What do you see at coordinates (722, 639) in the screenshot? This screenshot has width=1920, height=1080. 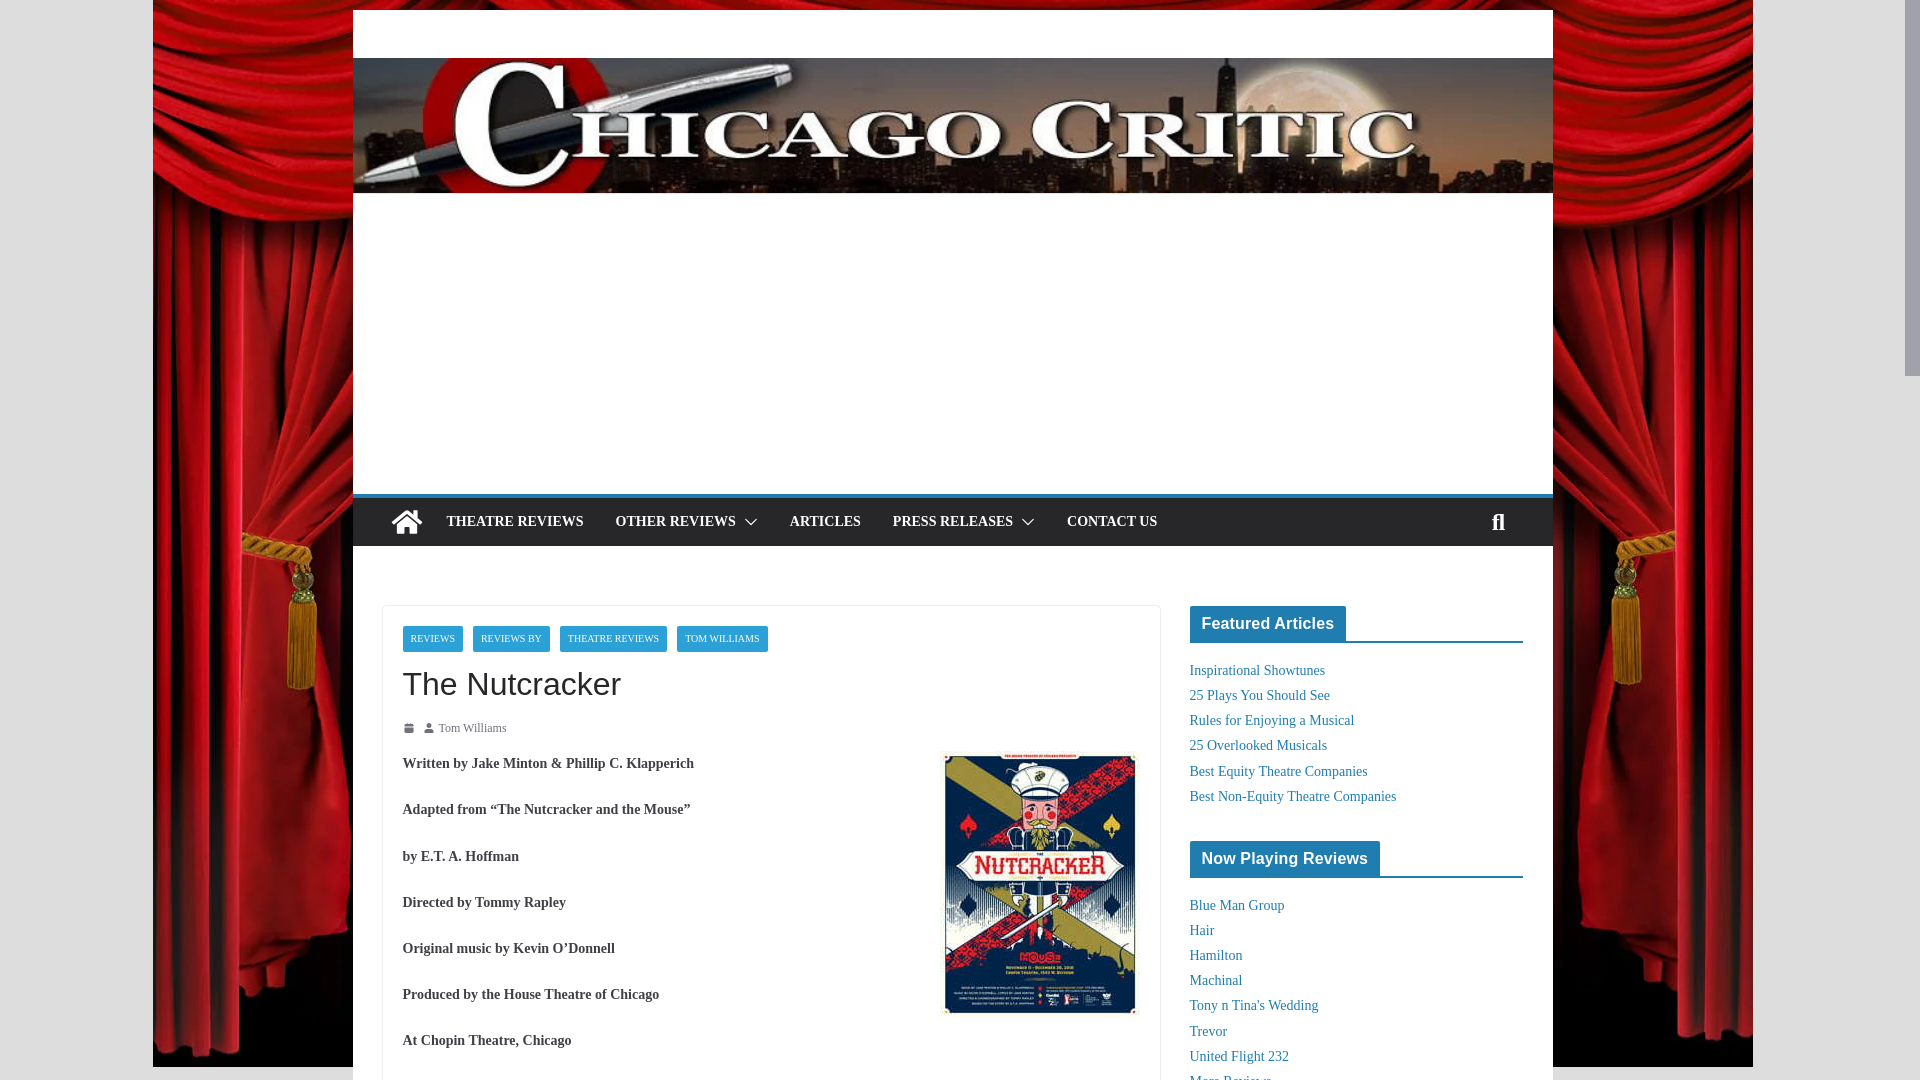 I see `TOM WILLIAMS` at bounding box center [722, 639].